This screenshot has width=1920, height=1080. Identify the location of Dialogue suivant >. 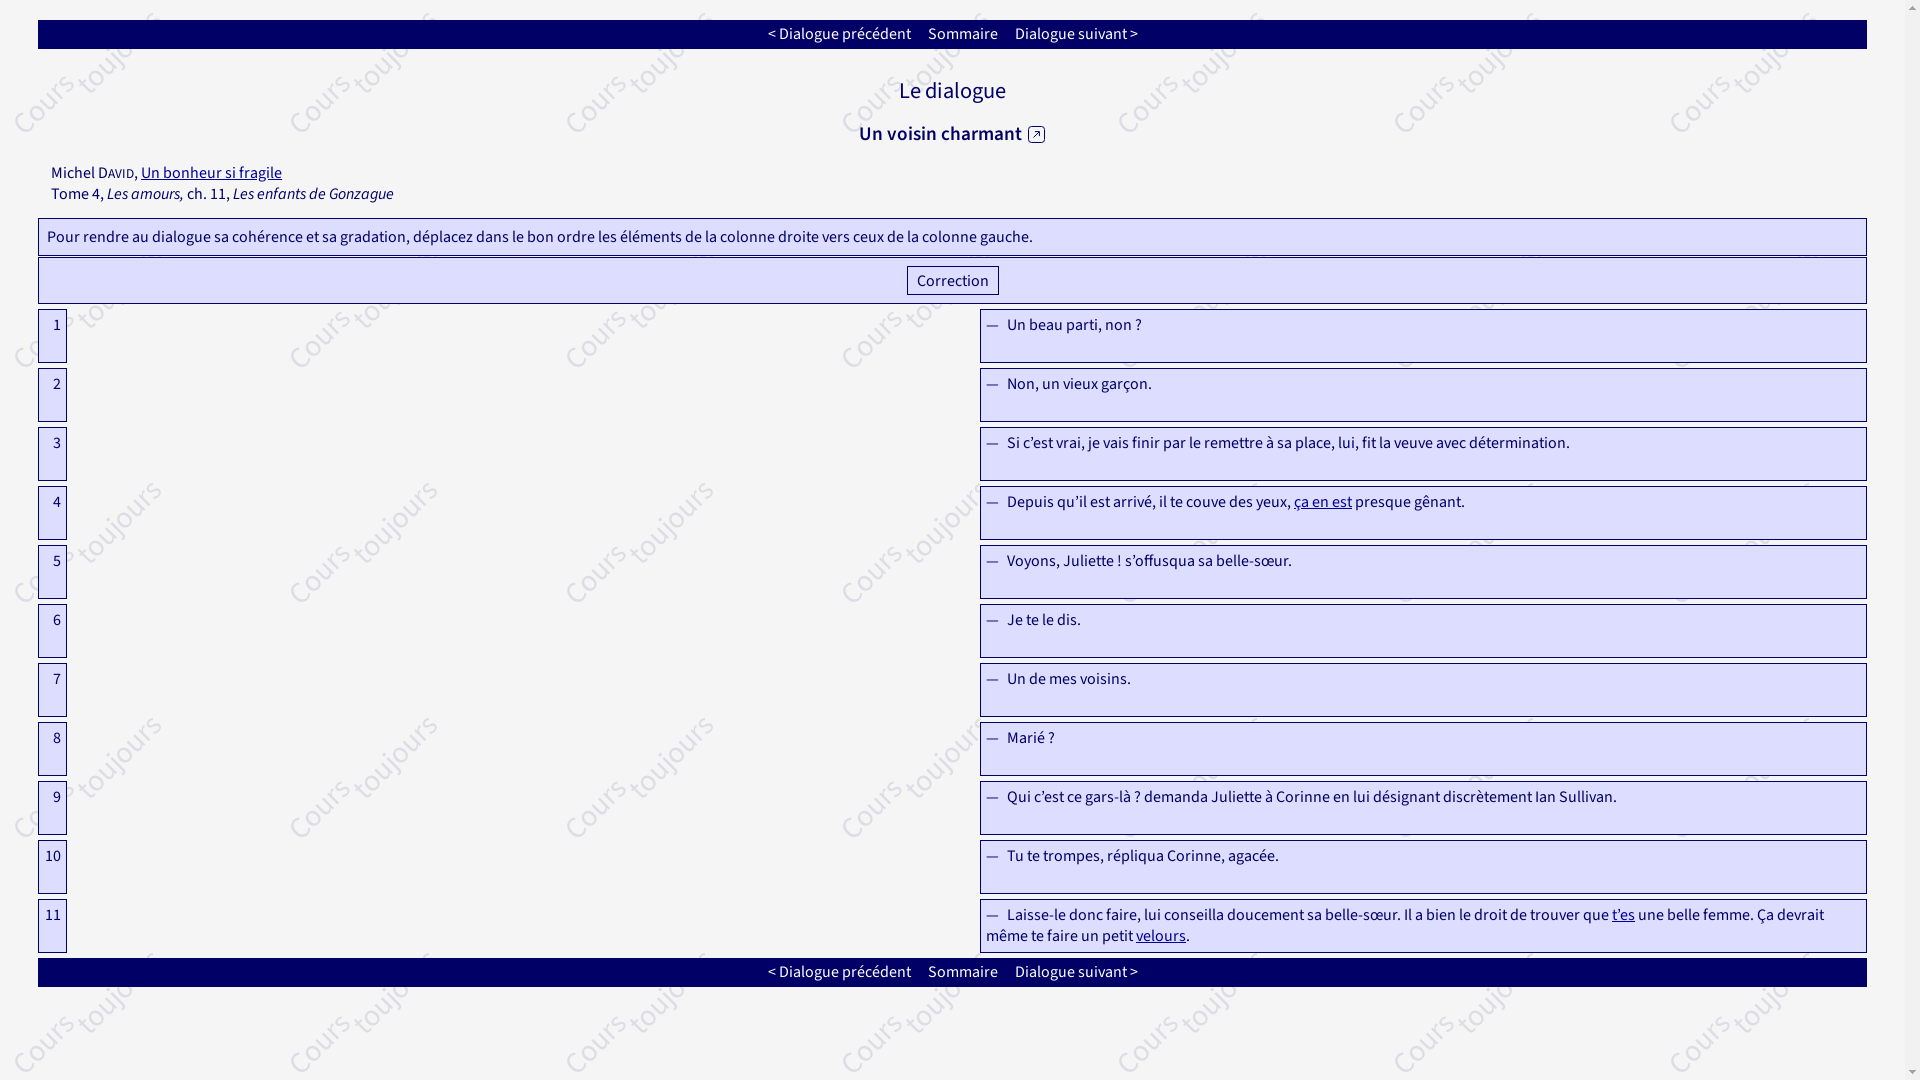
(1076, 972).